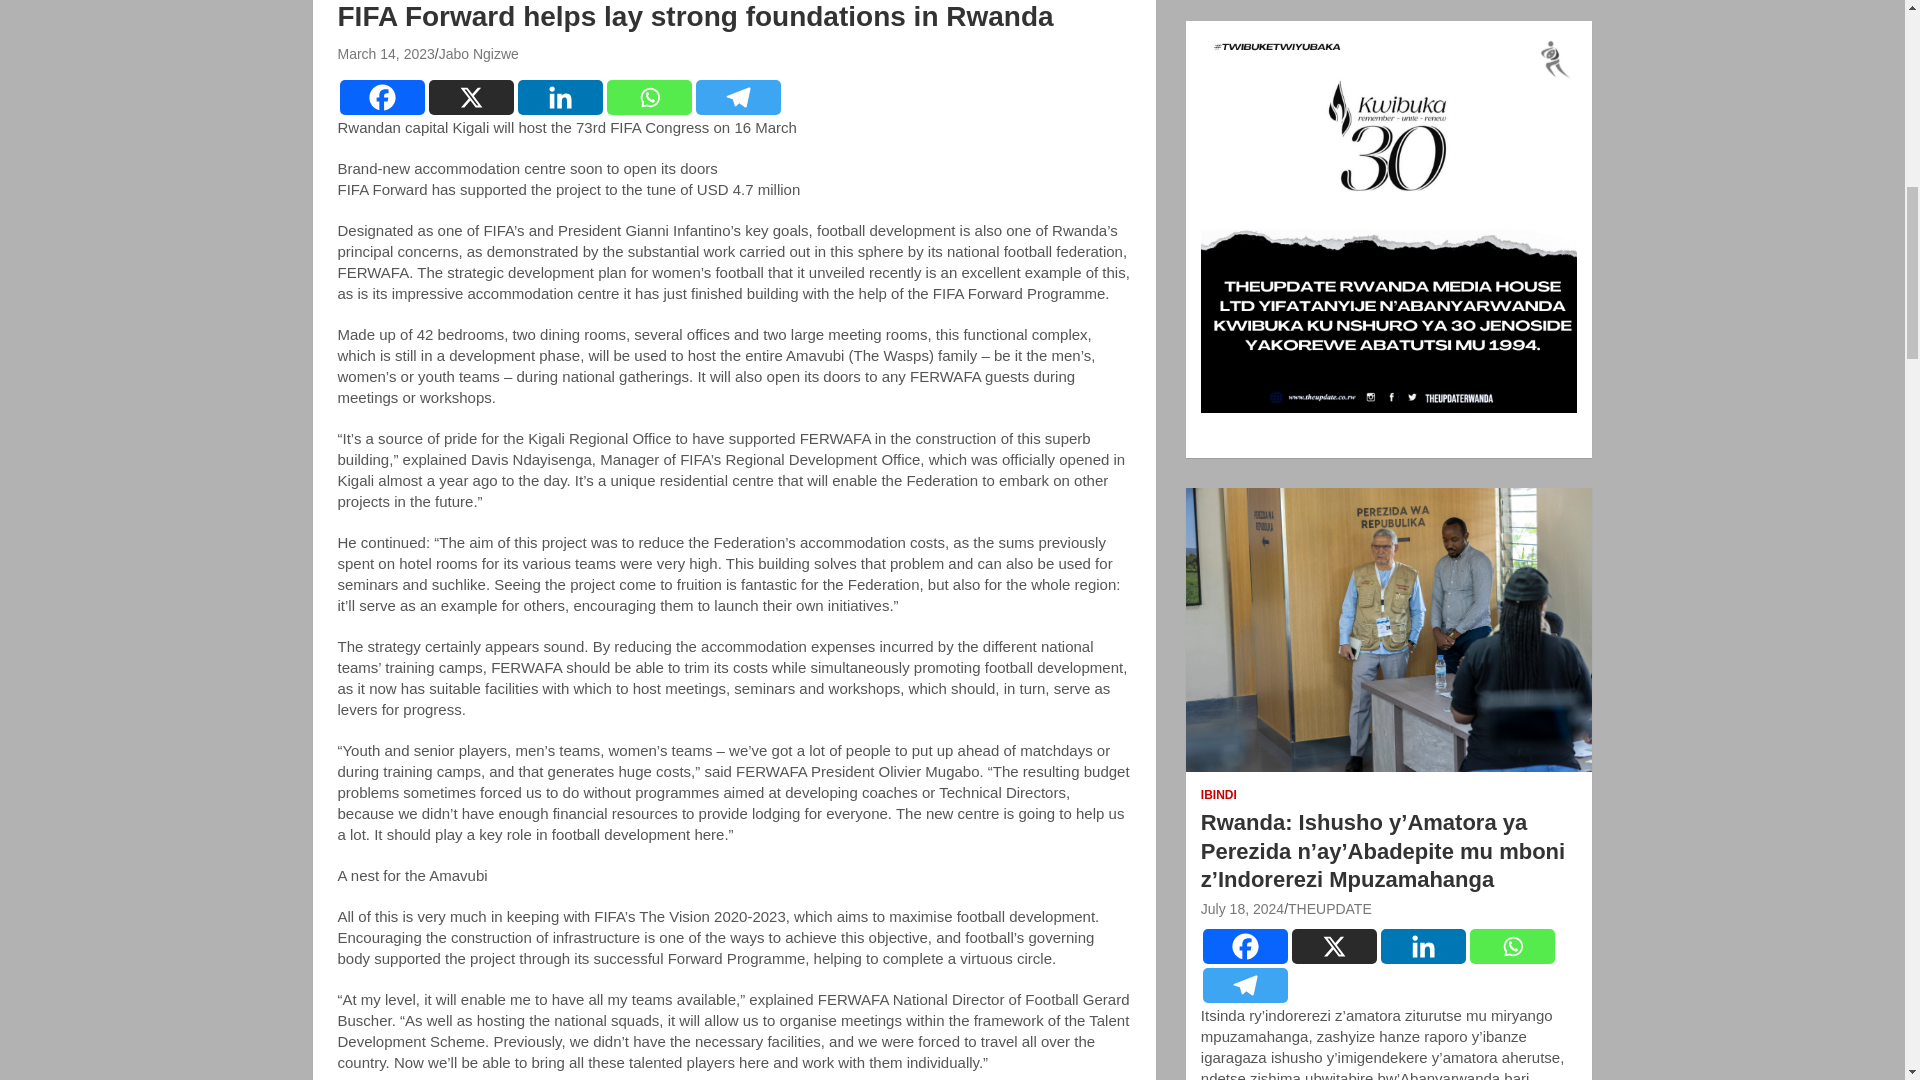  I want to click on Whatsapp, so click(1512, 946).